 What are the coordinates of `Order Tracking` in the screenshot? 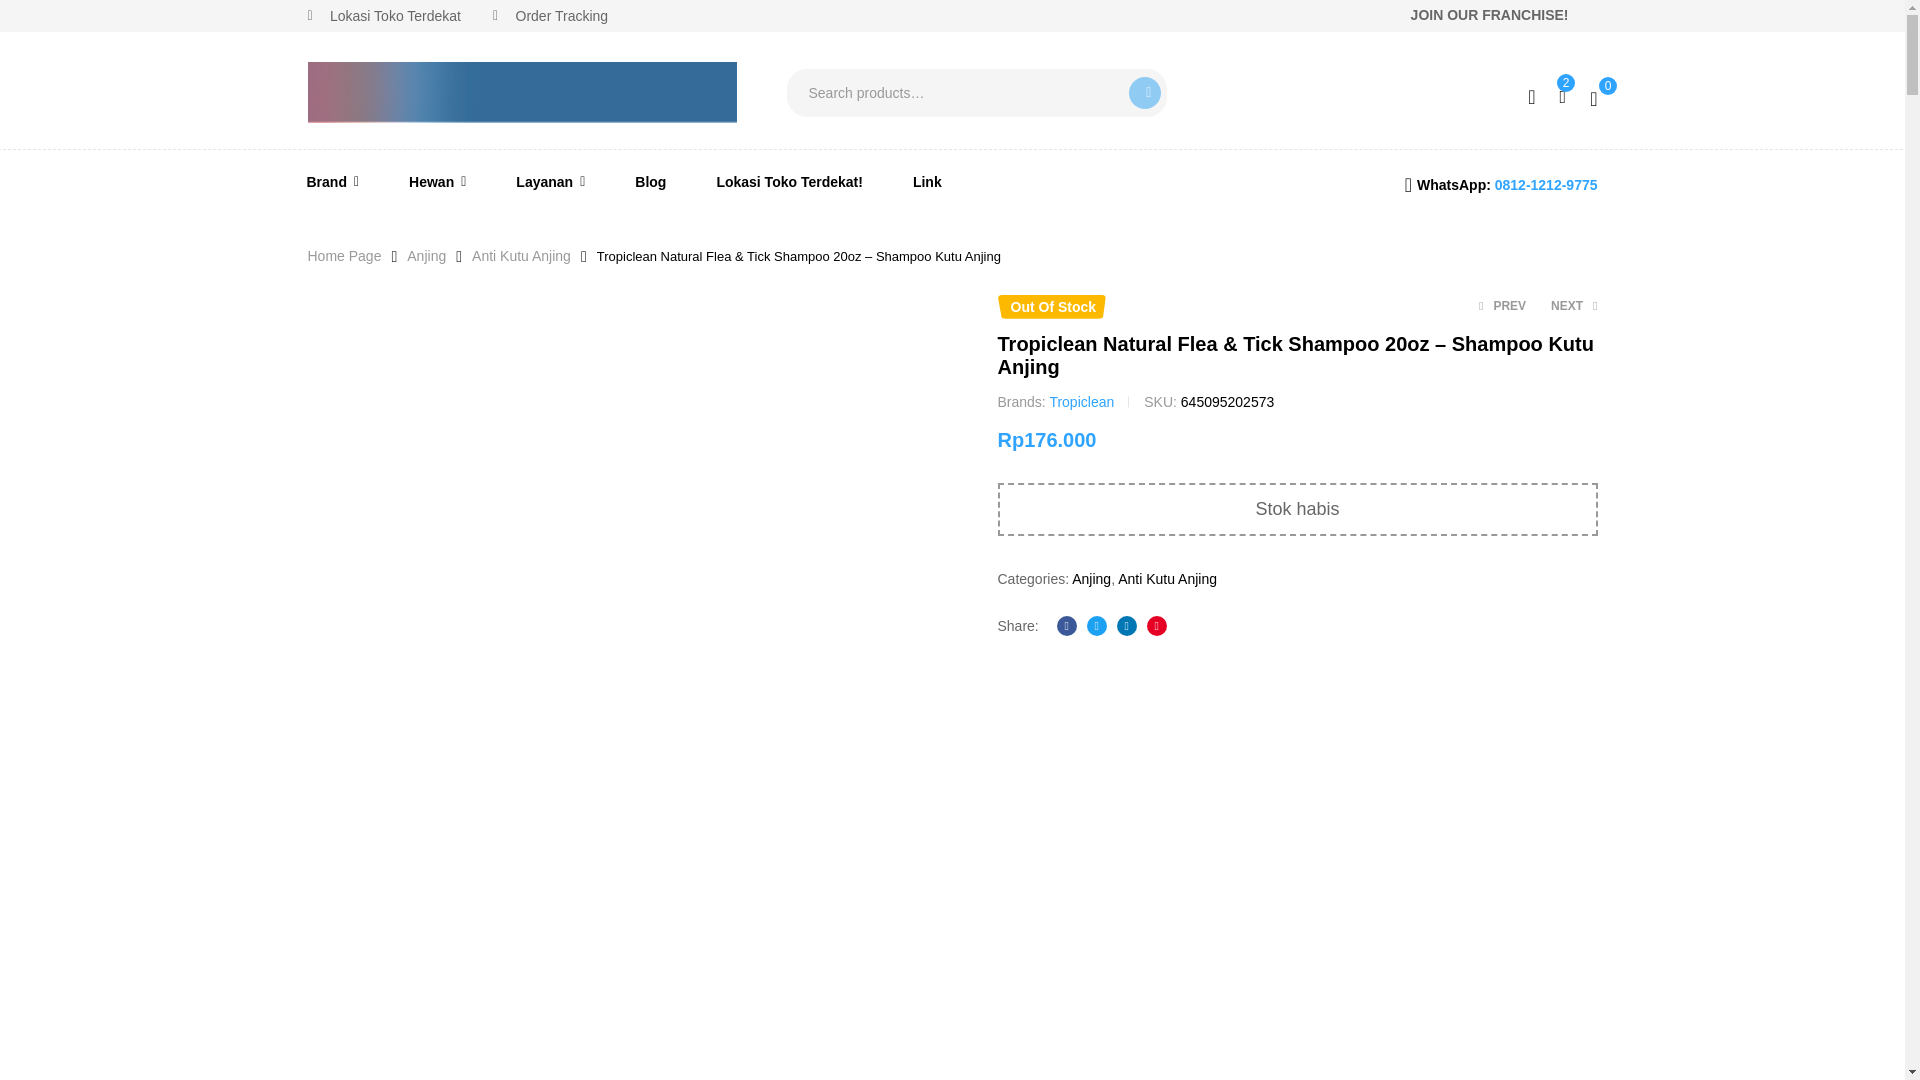 It's located at (550, 16).